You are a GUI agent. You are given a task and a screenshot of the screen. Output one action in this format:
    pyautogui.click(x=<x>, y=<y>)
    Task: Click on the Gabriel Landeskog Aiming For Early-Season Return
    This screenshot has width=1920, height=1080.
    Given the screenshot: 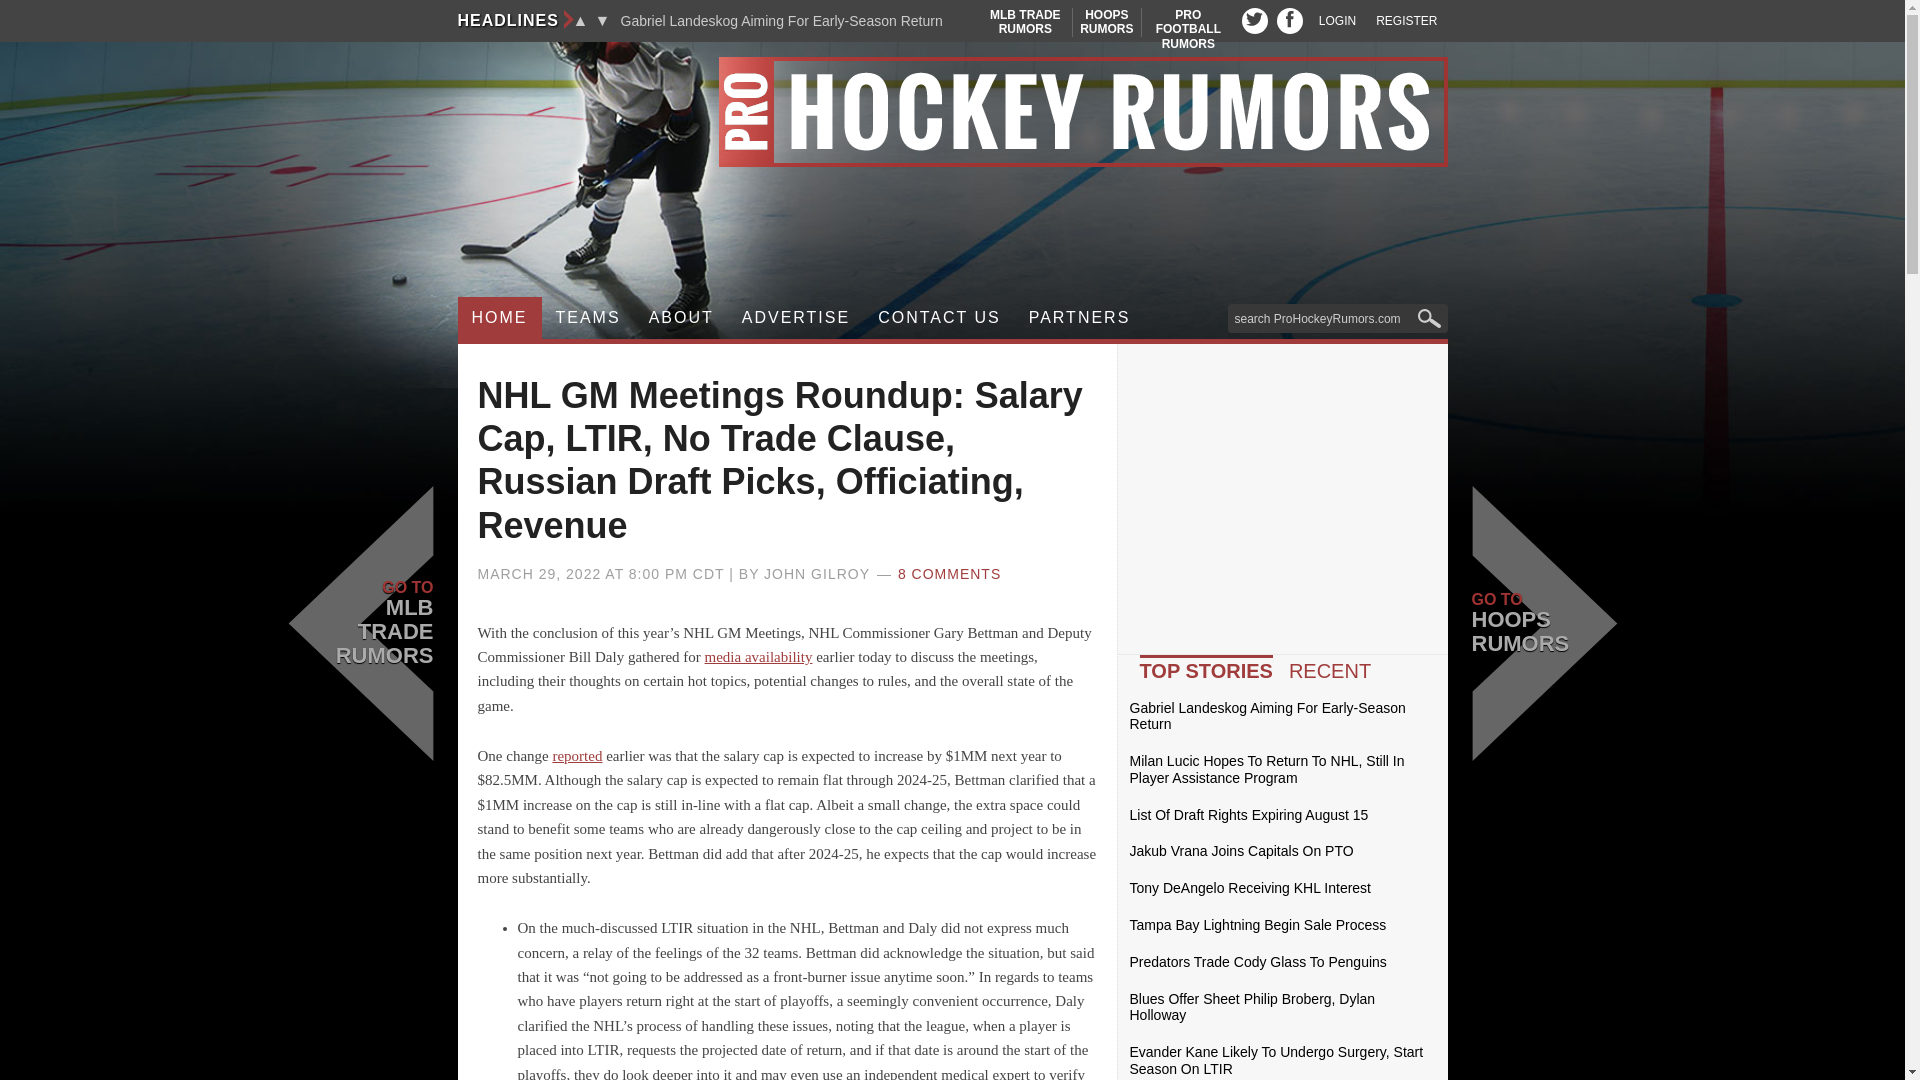 What is the action you would take?
    pyautogui.click(x=781, y=21)
    